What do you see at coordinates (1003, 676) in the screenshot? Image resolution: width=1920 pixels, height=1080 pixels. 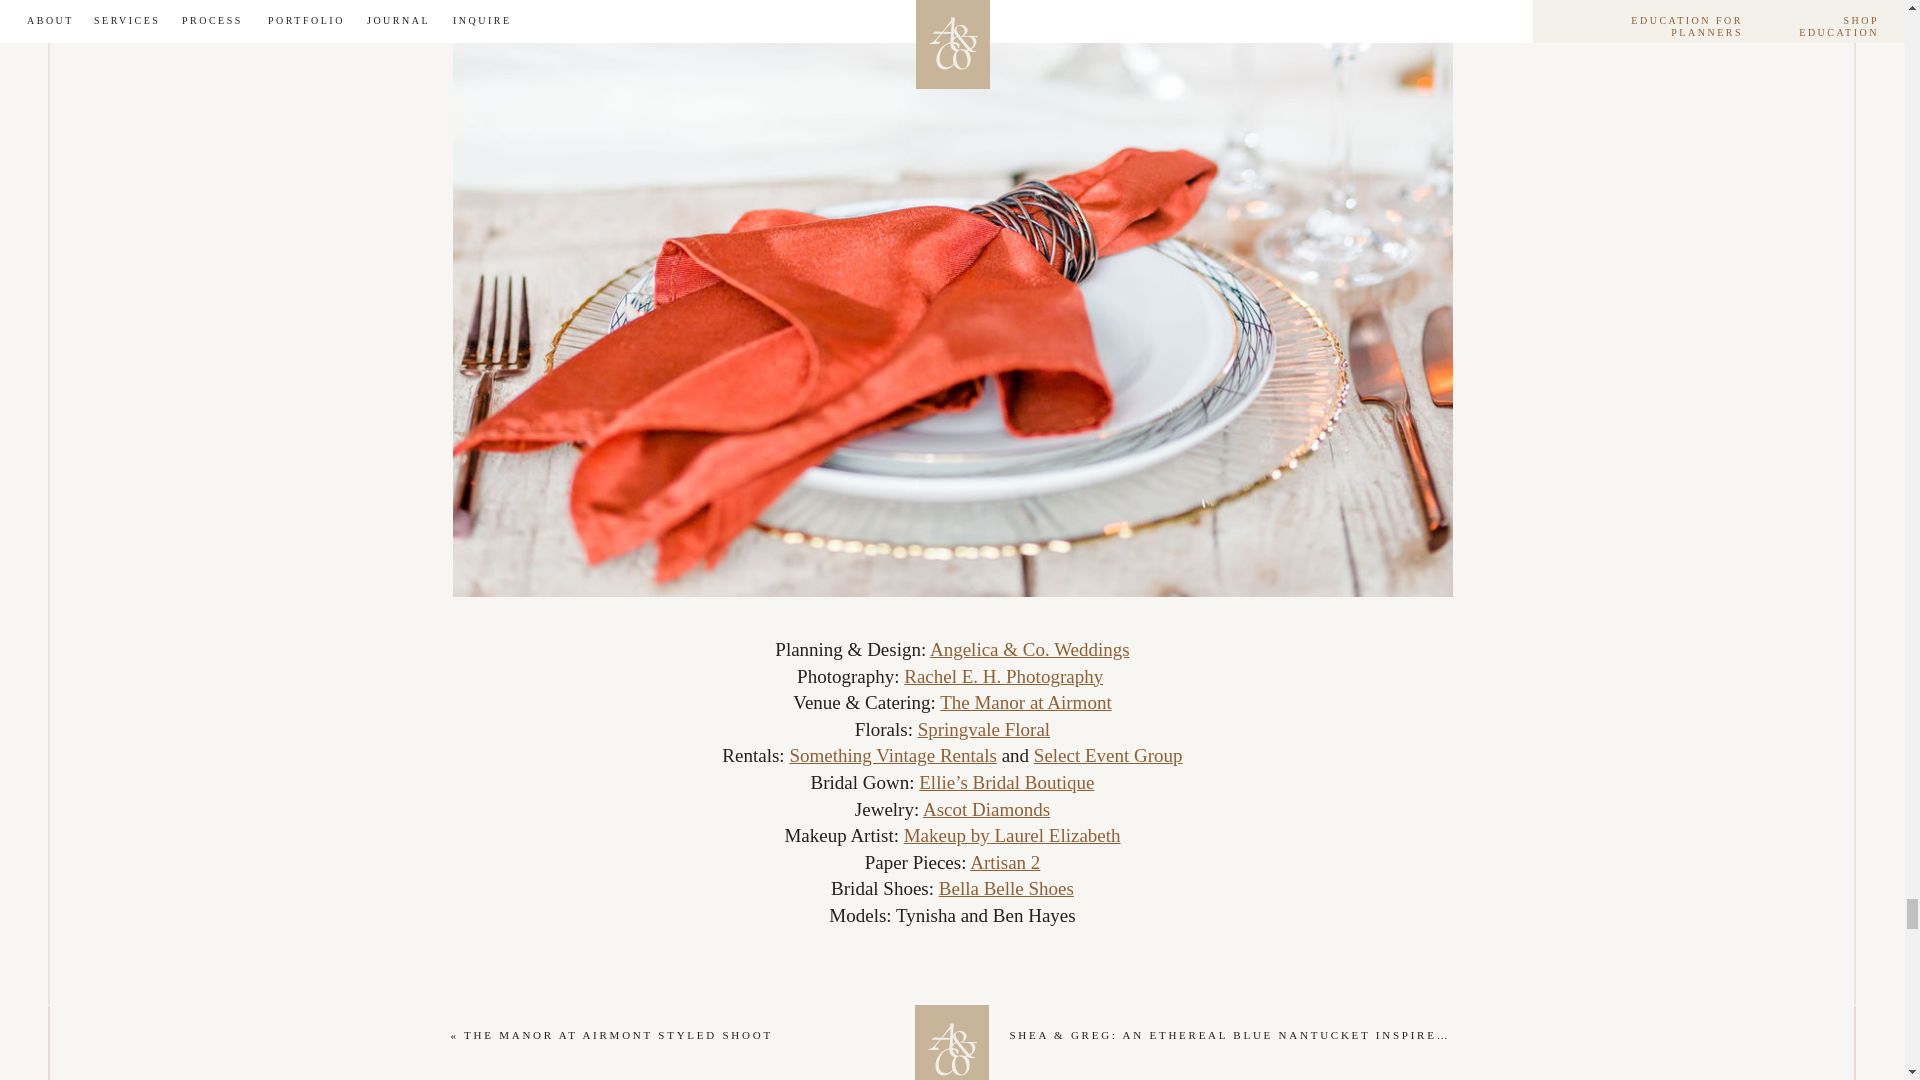 I see `Rachel E. H. Photography` at bounding box center [1003, 676].